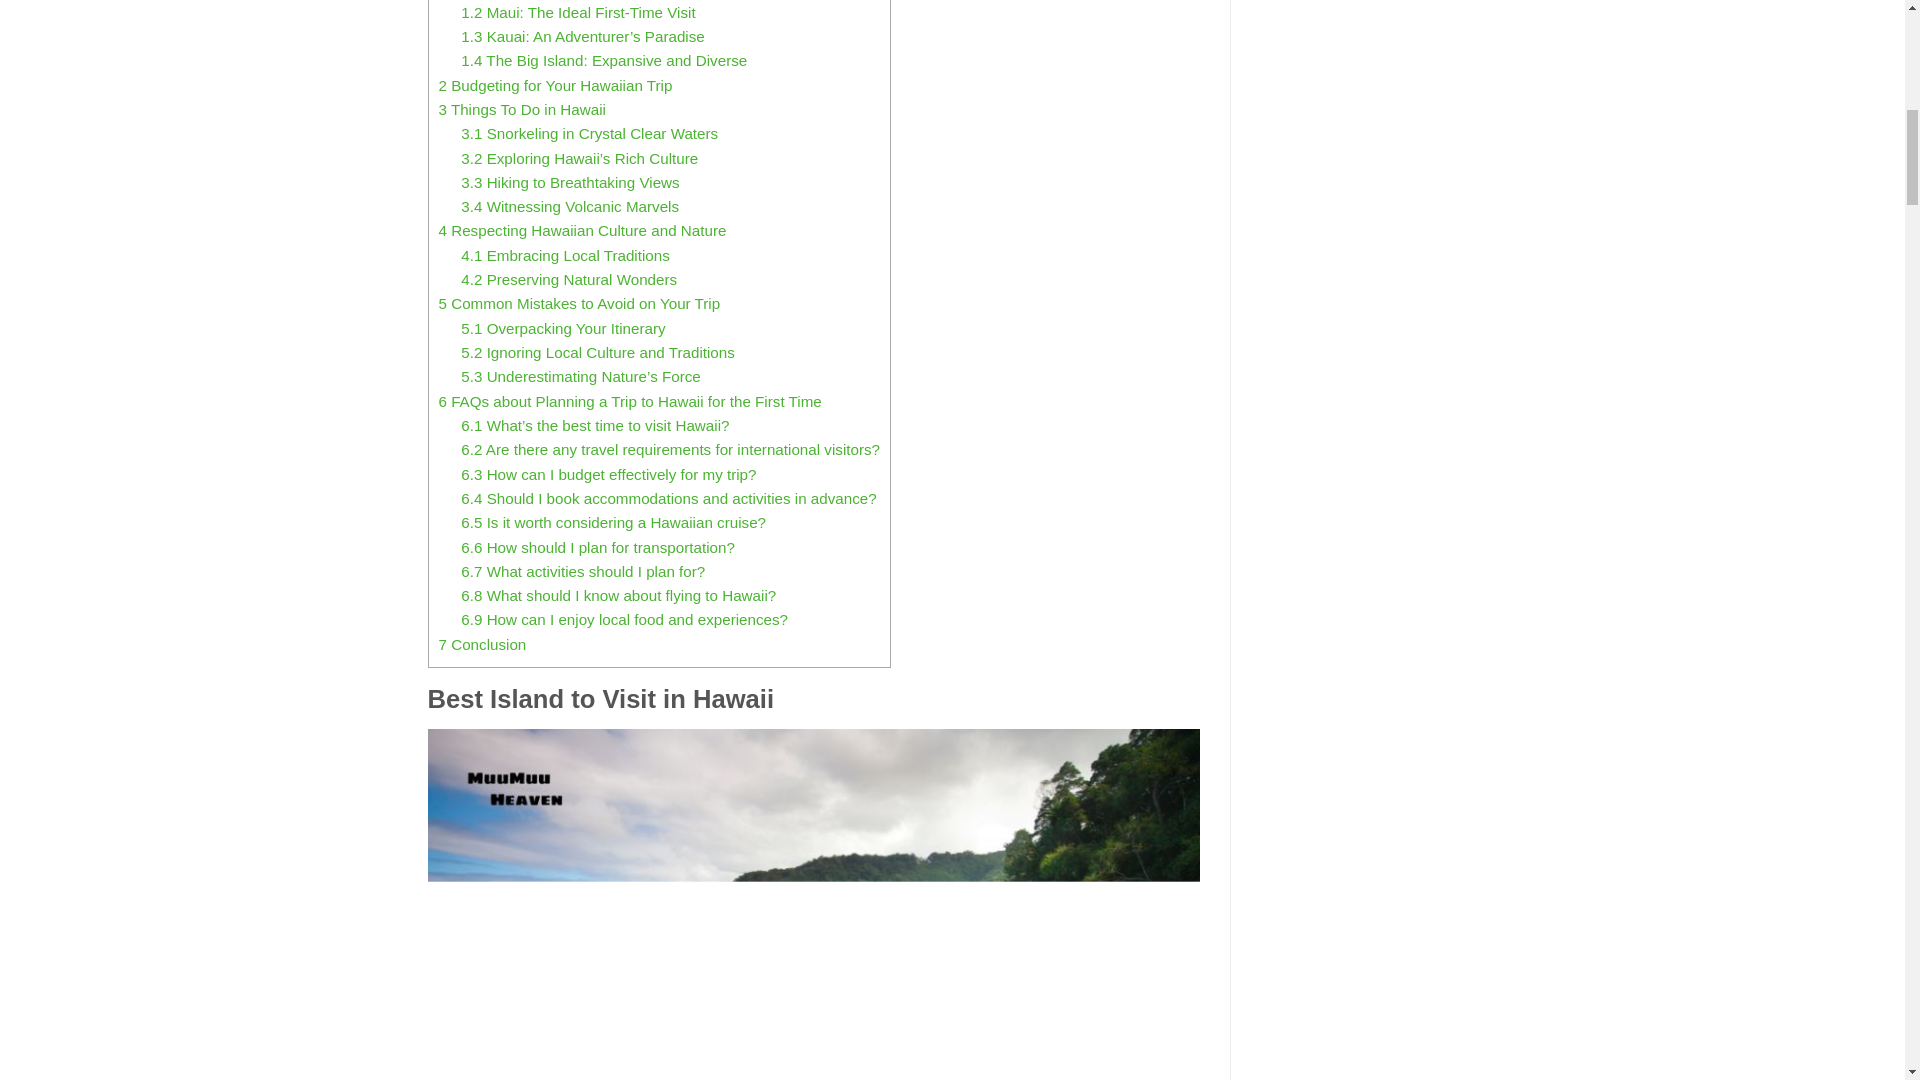  What do you see at coordinates (570, 182) in the screenshot?
I see `3.3 Hiking to Breathtaking Views` at bounding box center [570, 182].